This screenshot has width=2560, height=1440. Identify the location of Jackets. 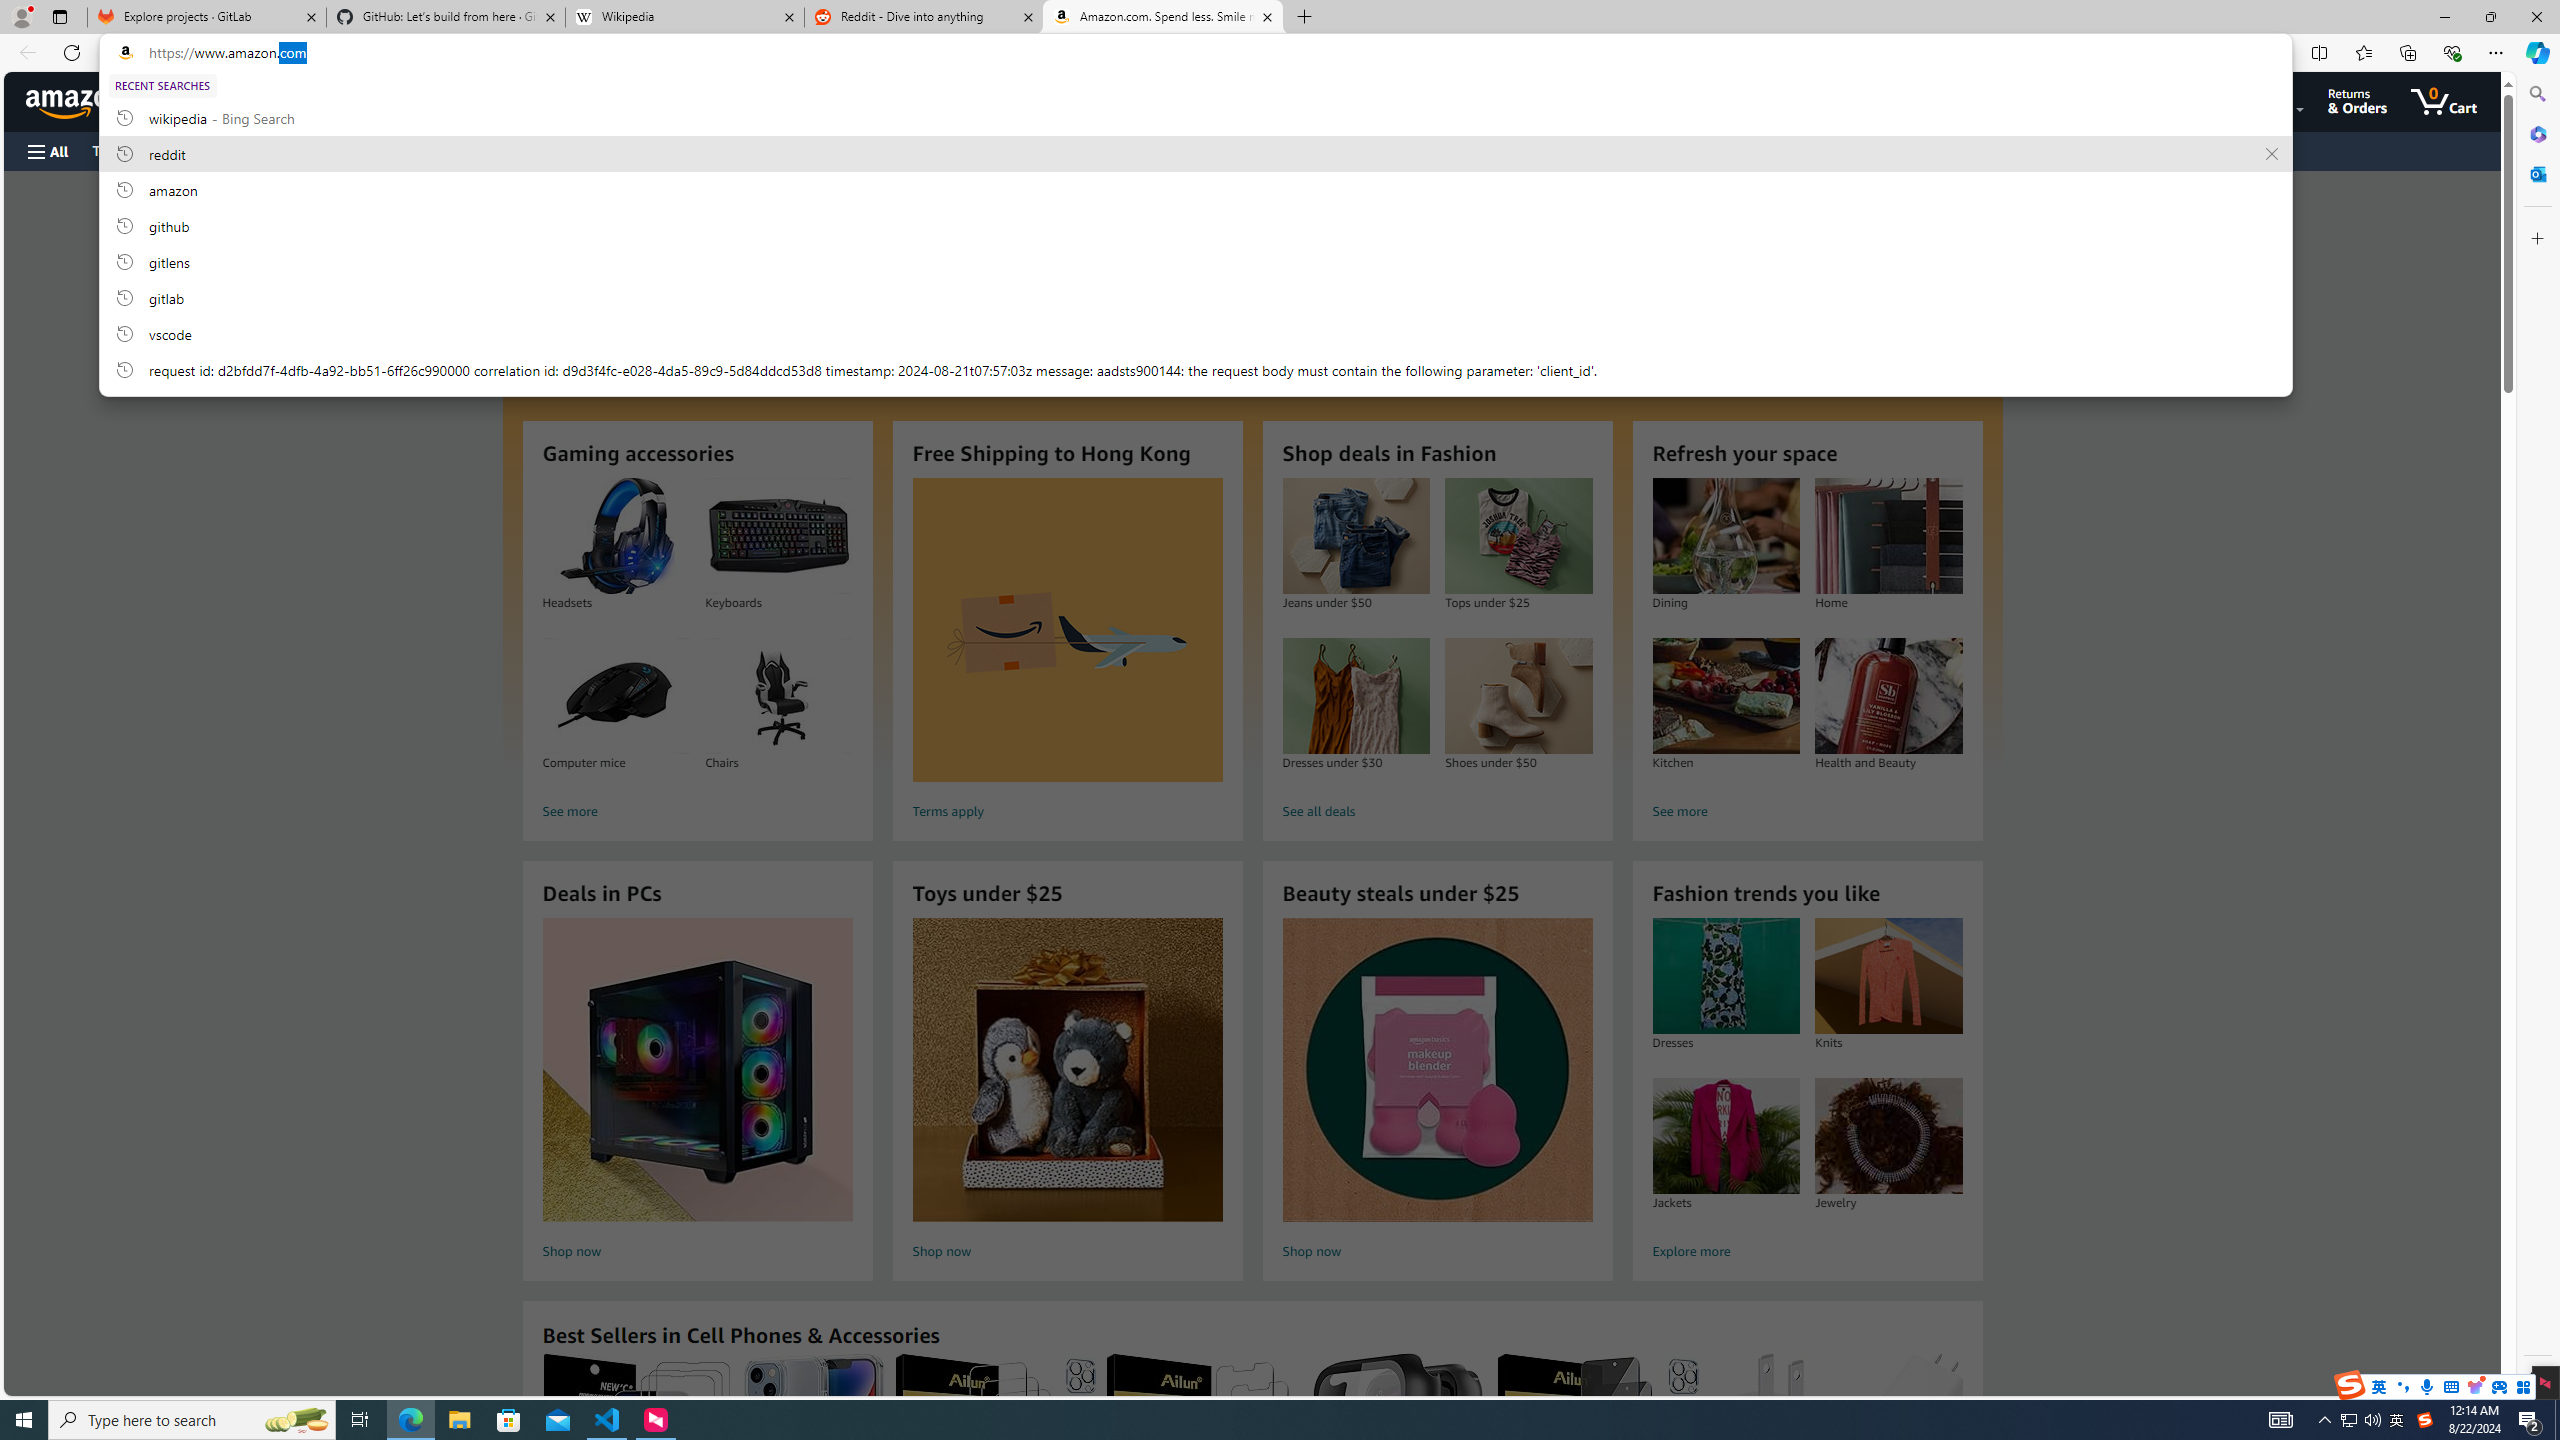
(1726, 1136).